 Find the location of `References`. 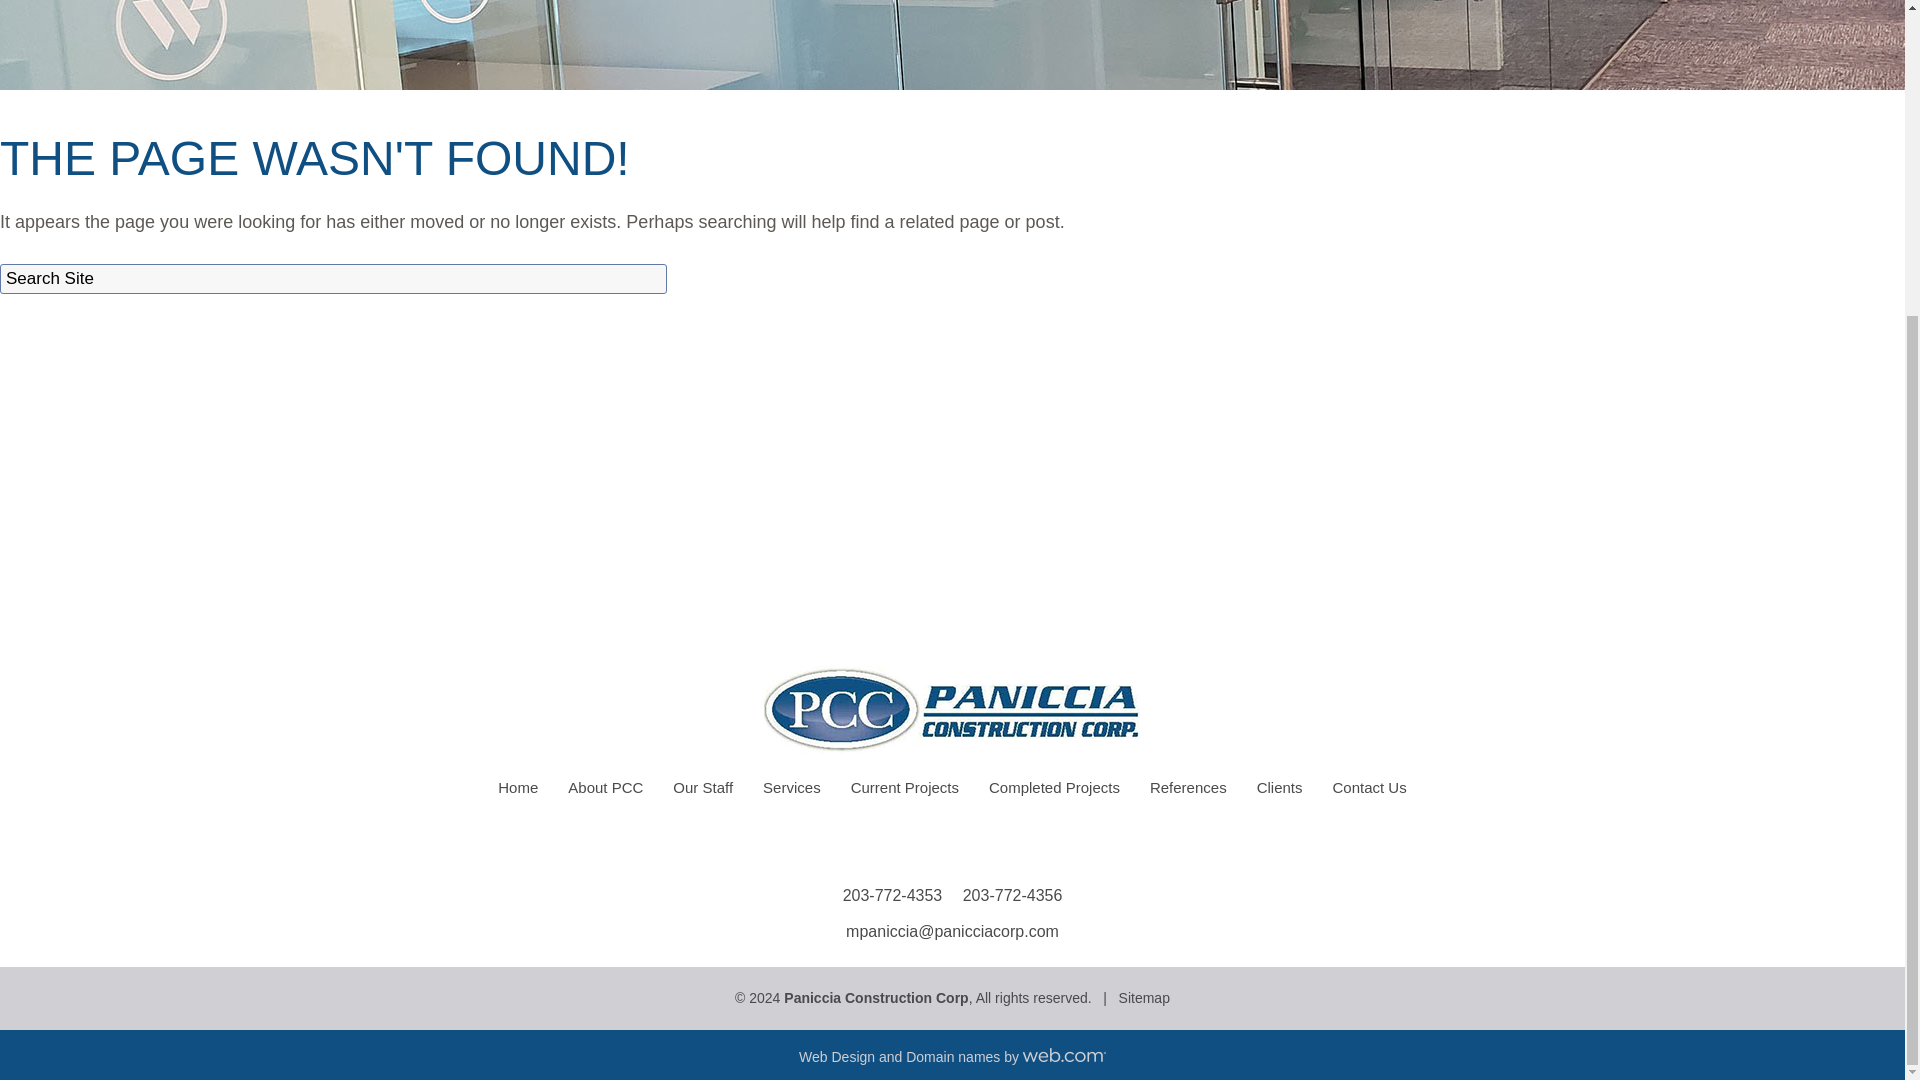

References is located at coordinates (1188, 788).